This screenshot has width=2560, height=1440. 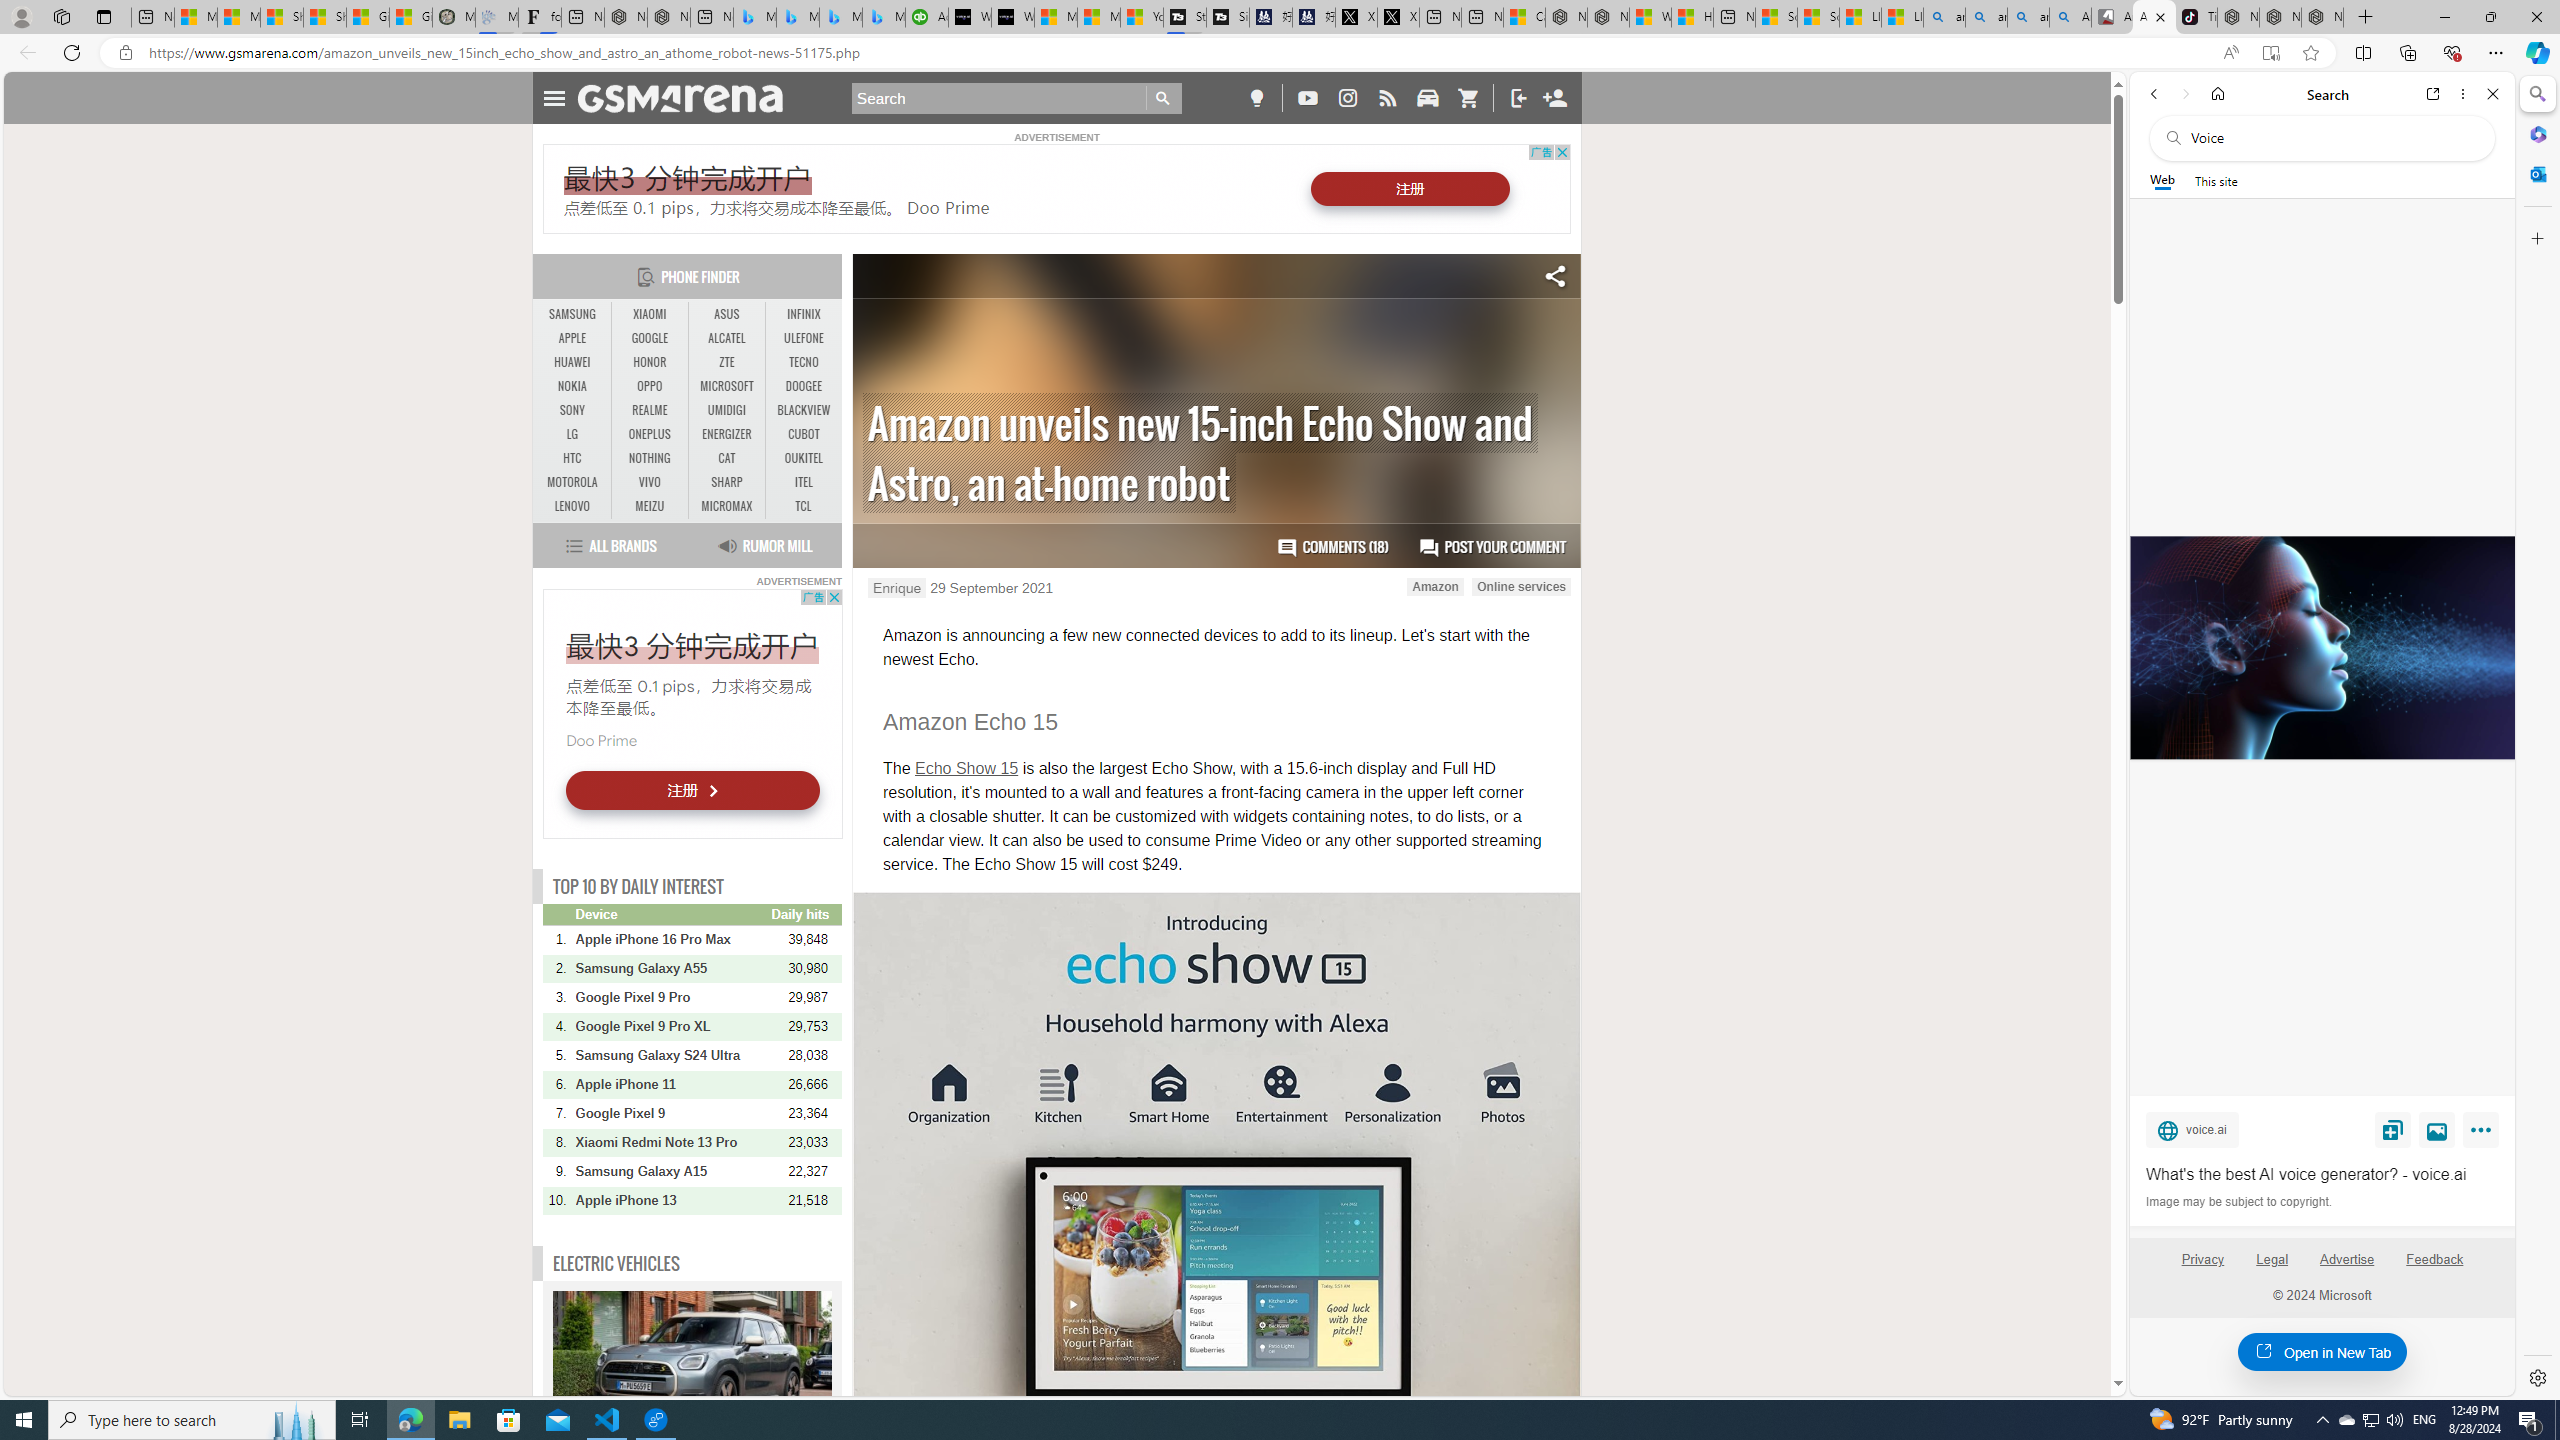 I want to click on Advertise, so click(x=2347, y=1259).